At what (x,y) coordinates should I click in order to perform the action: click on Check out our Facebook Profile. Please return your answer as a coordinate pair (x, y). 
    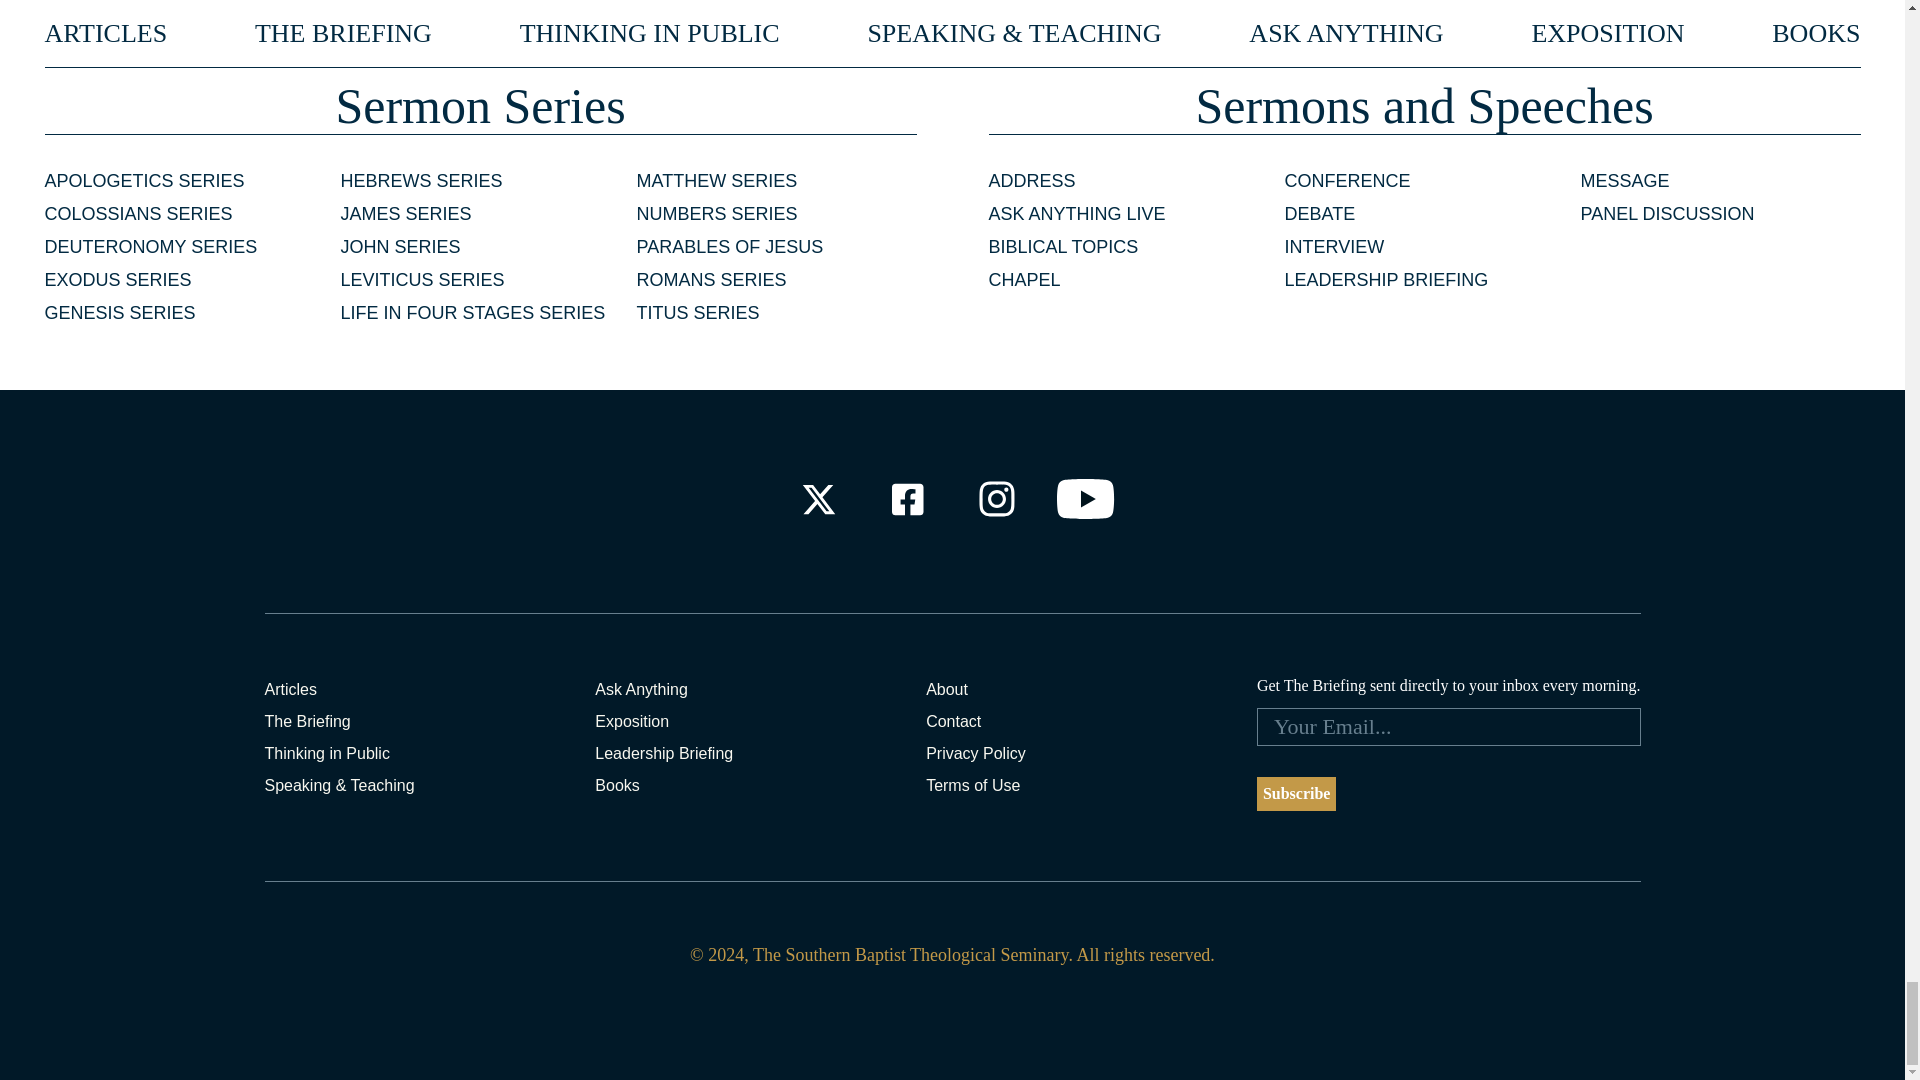
    Looking at the image, I should click on (906, 499).